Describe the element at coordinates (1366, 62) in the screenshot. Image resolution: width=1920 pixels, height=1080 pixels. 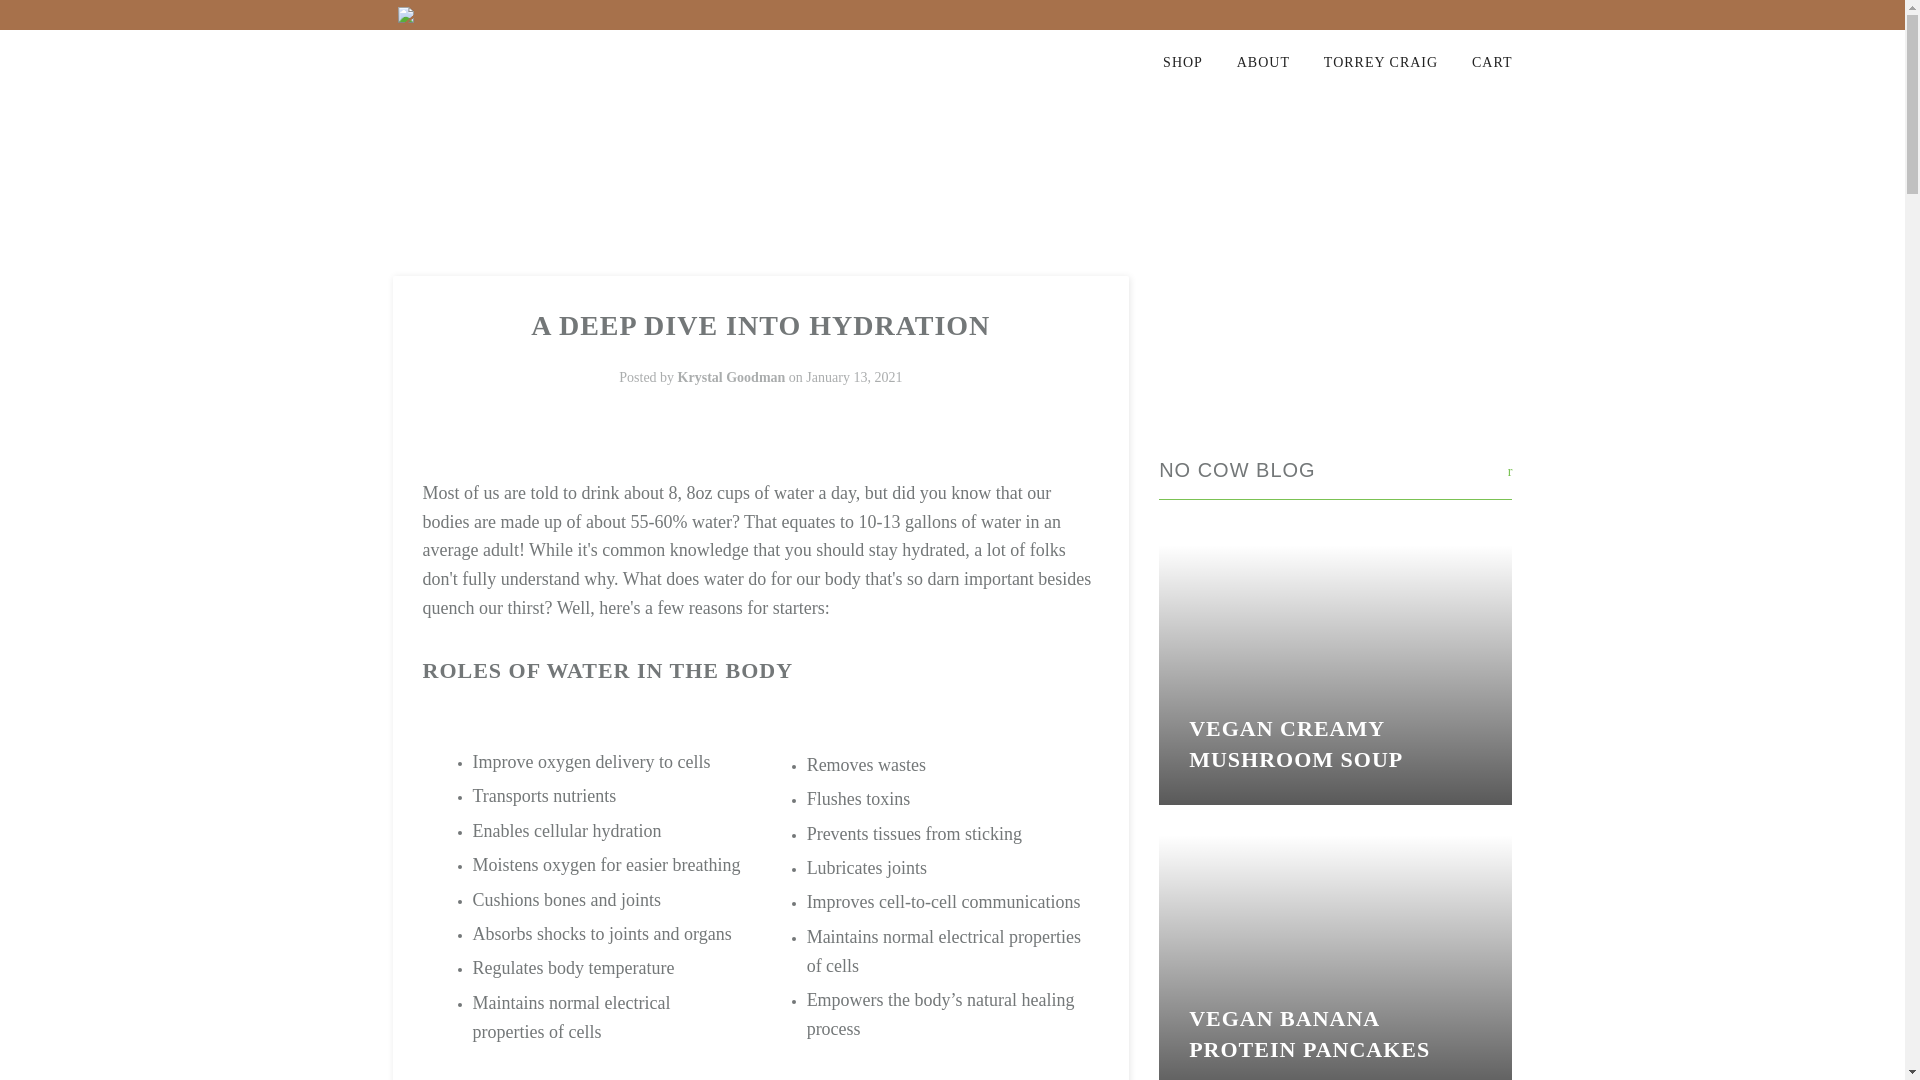
I see `TORREY CRAIG` at that location.